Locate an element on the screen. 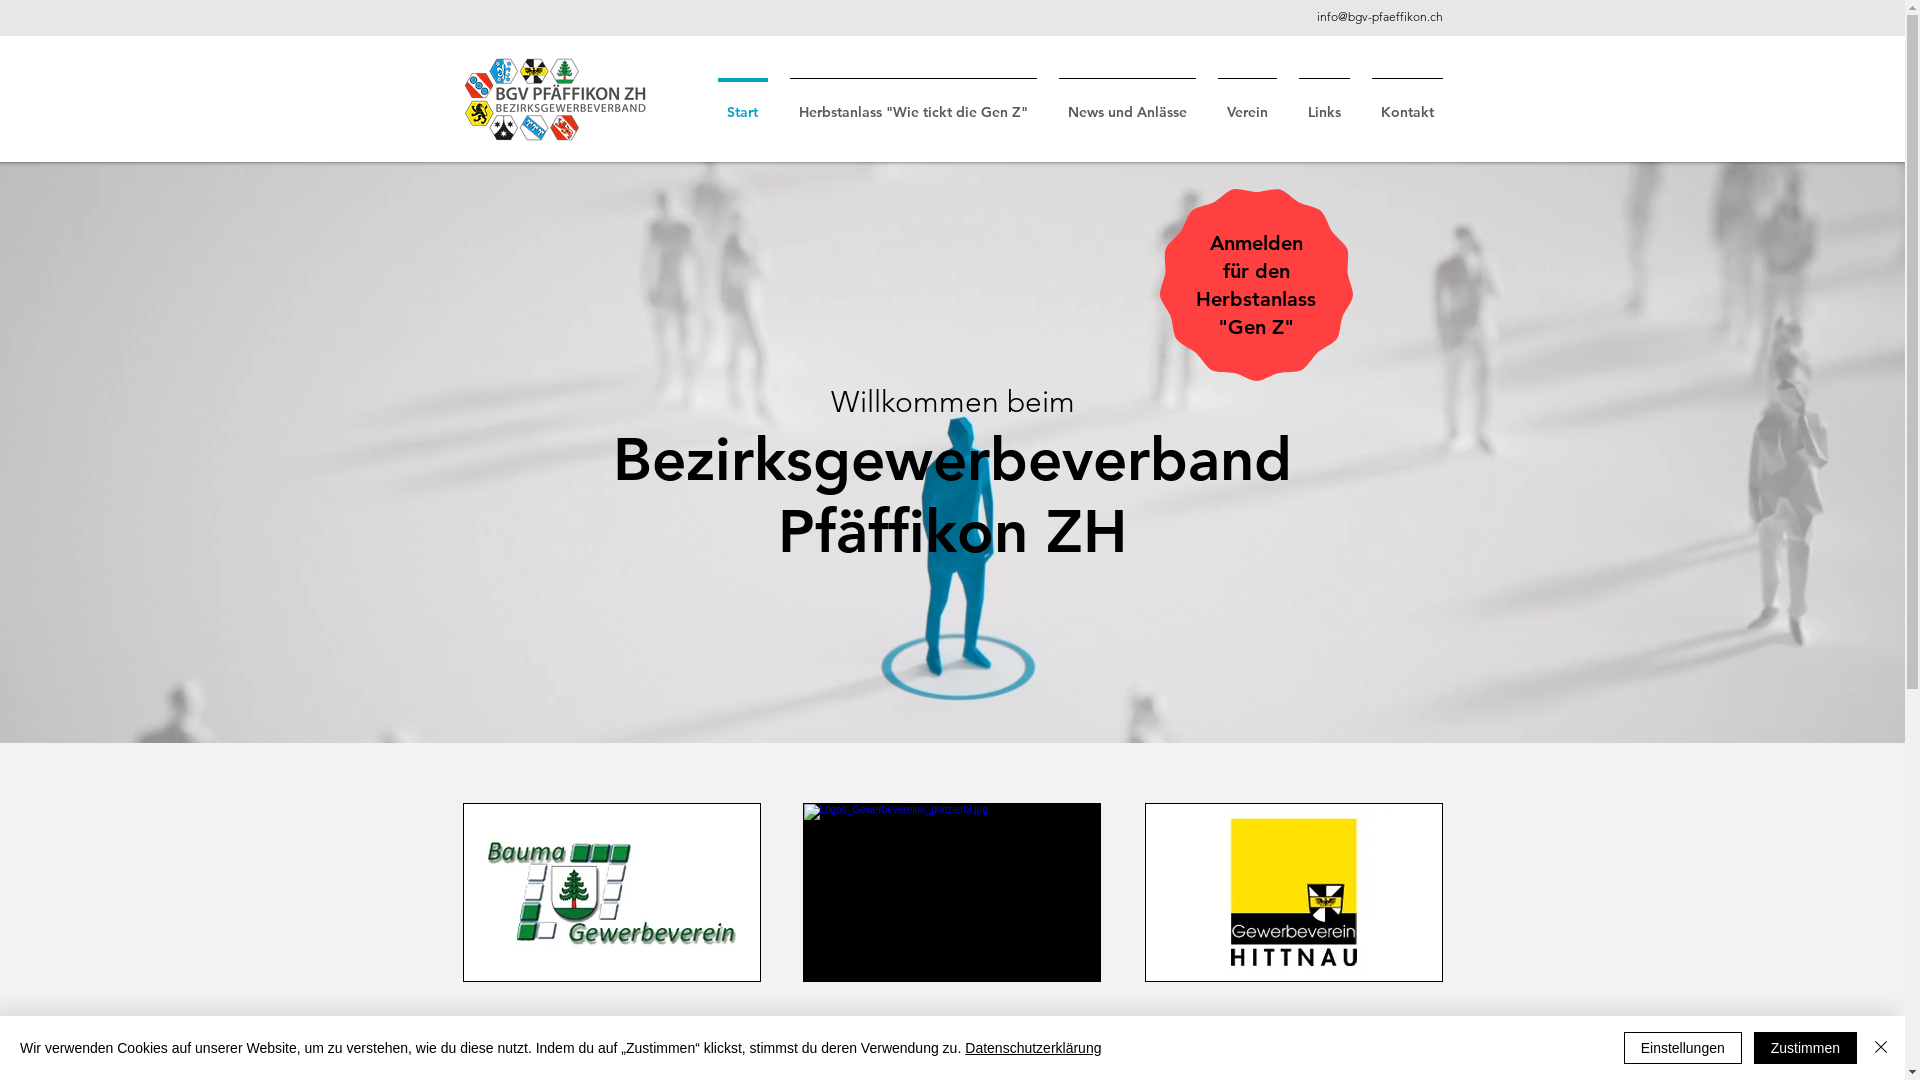  Einstellungen is located at coordinates (1683, 1048).